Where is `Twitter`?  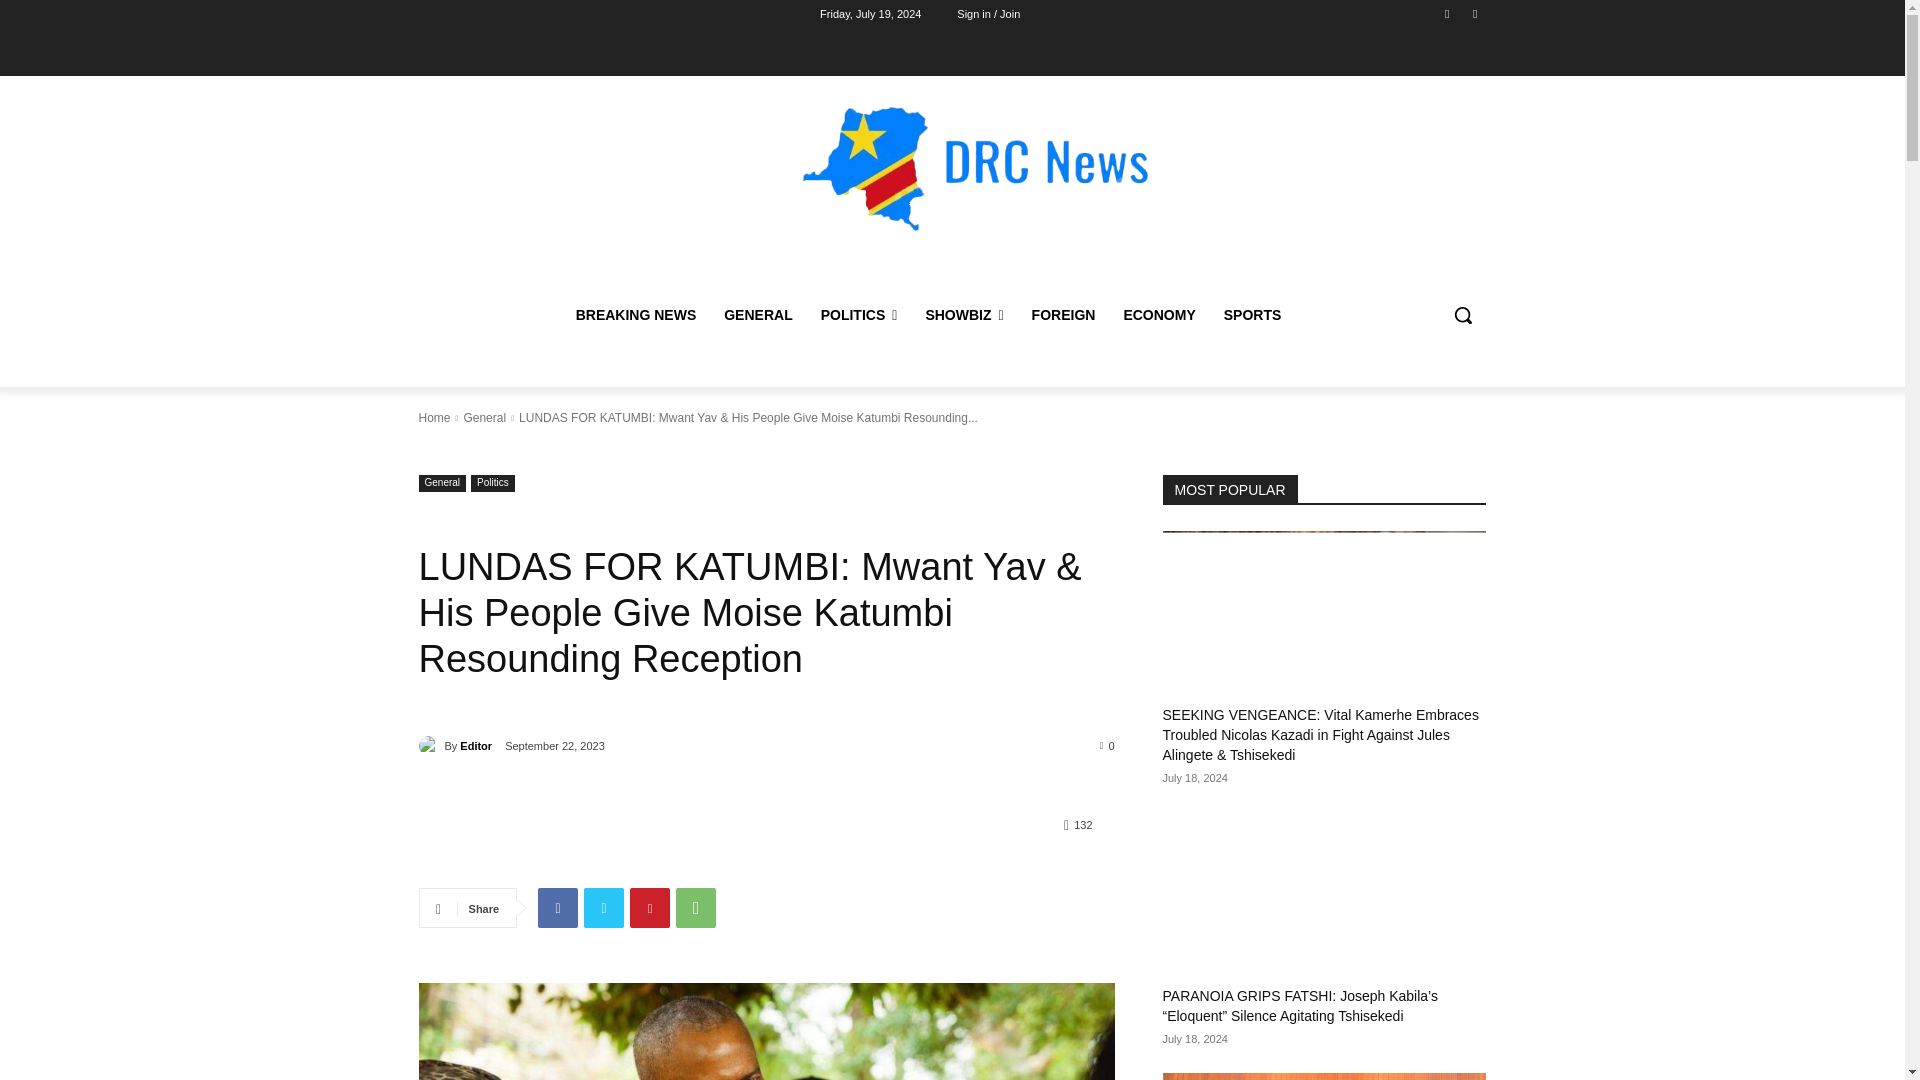 Twitter is located at coordinates (1474, 13).